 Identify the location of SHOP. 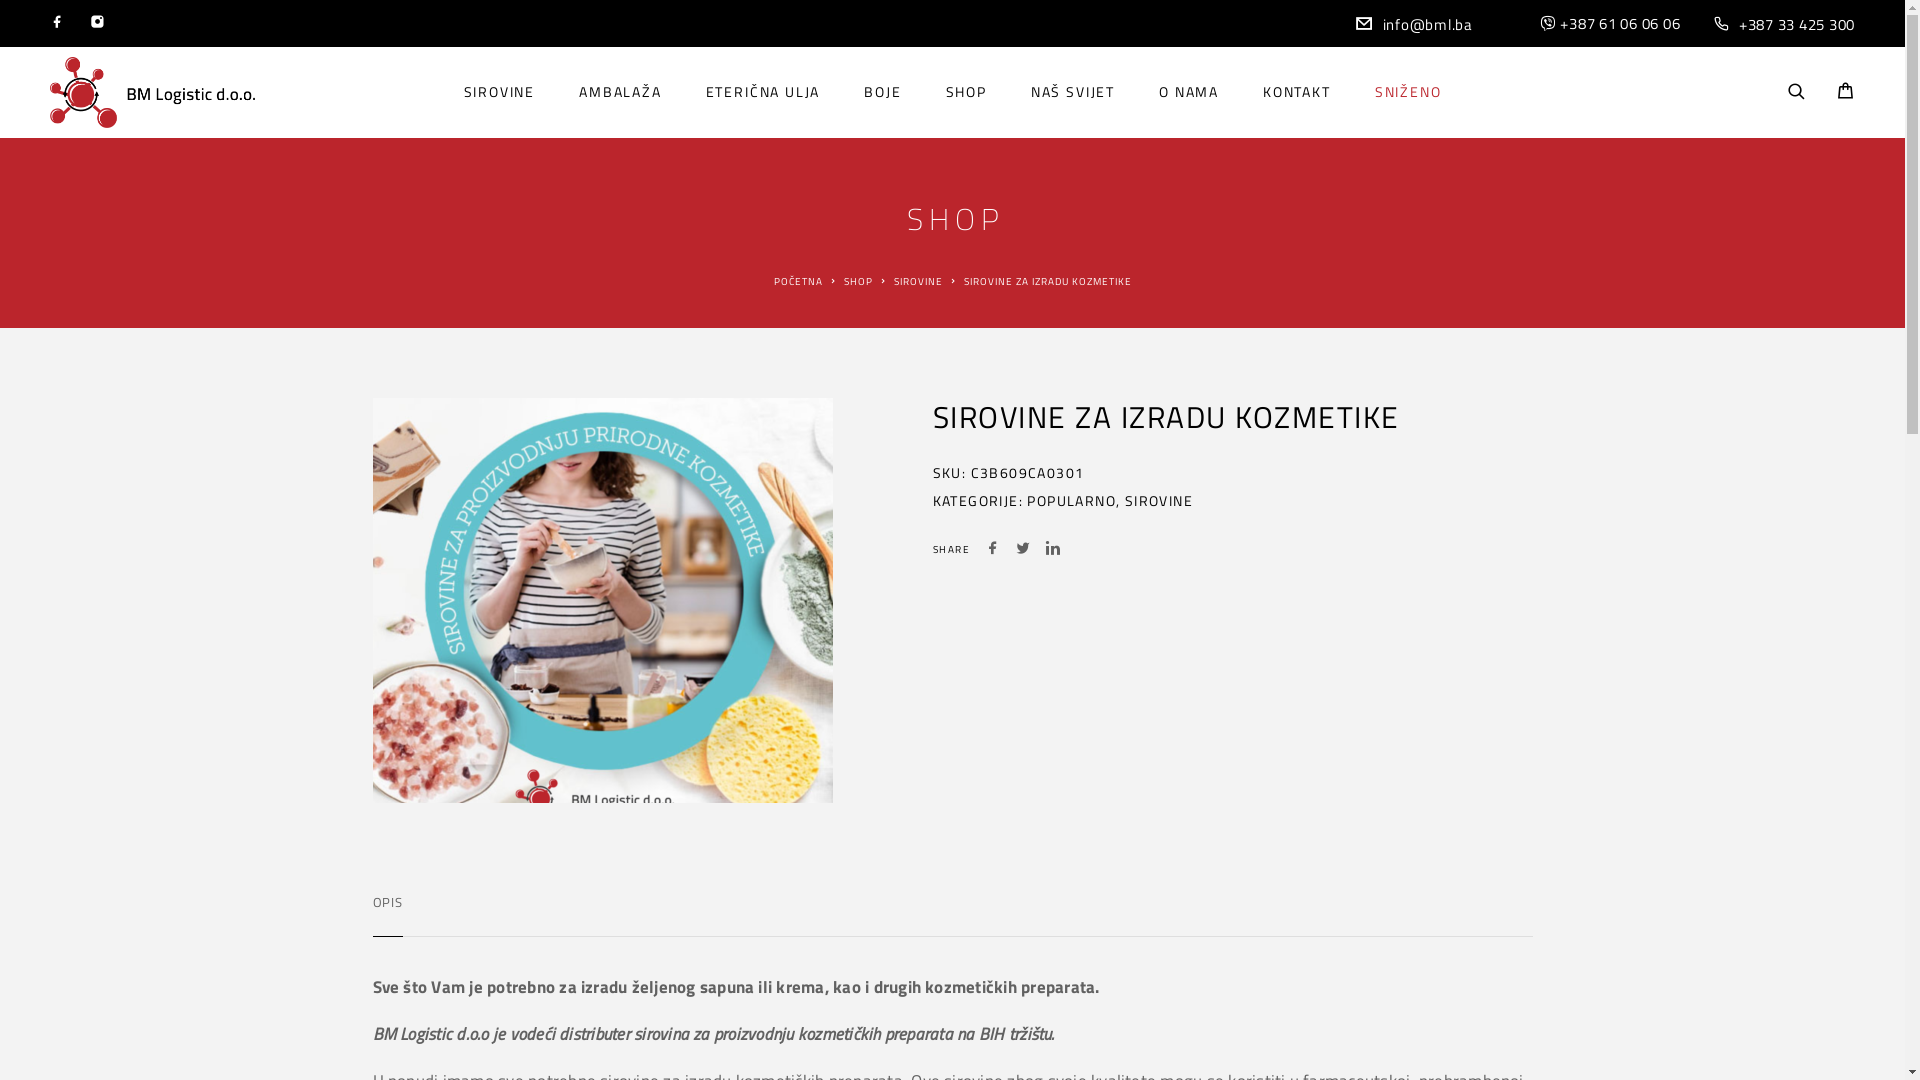
(966, 92).